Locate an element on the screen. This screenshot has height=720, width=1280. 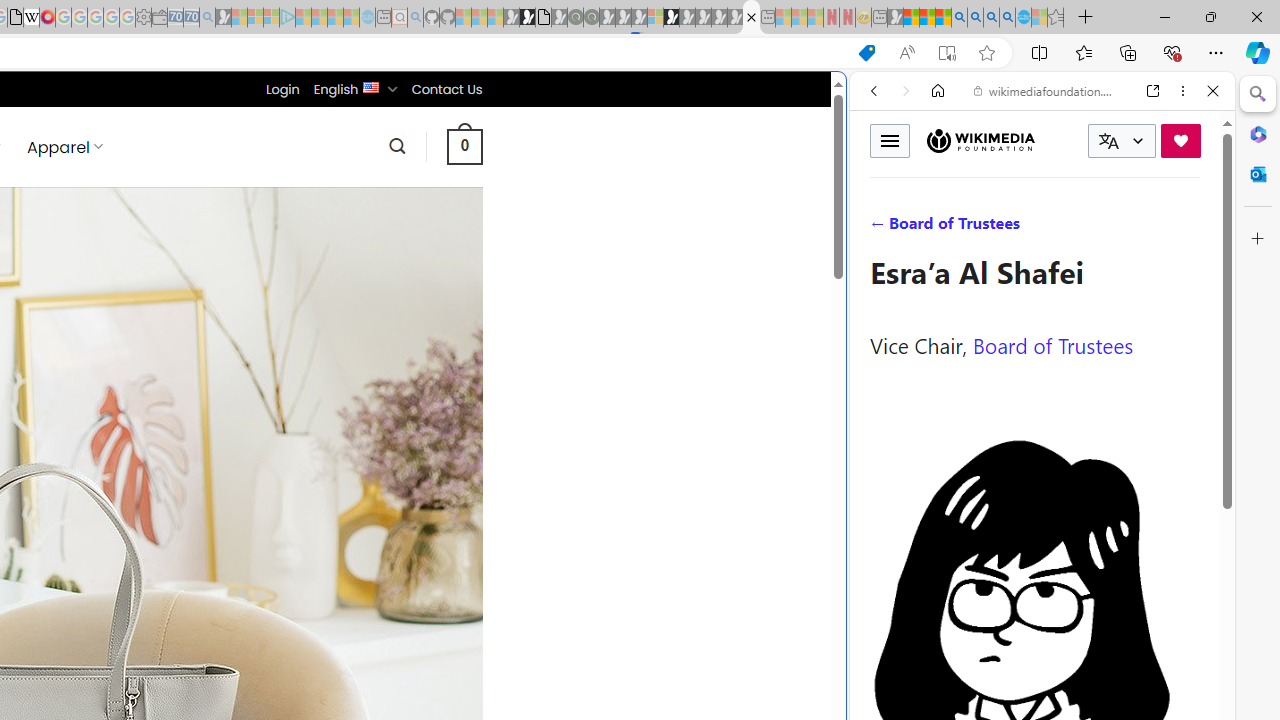
Frequently visited is located at coordinates (418, 266).